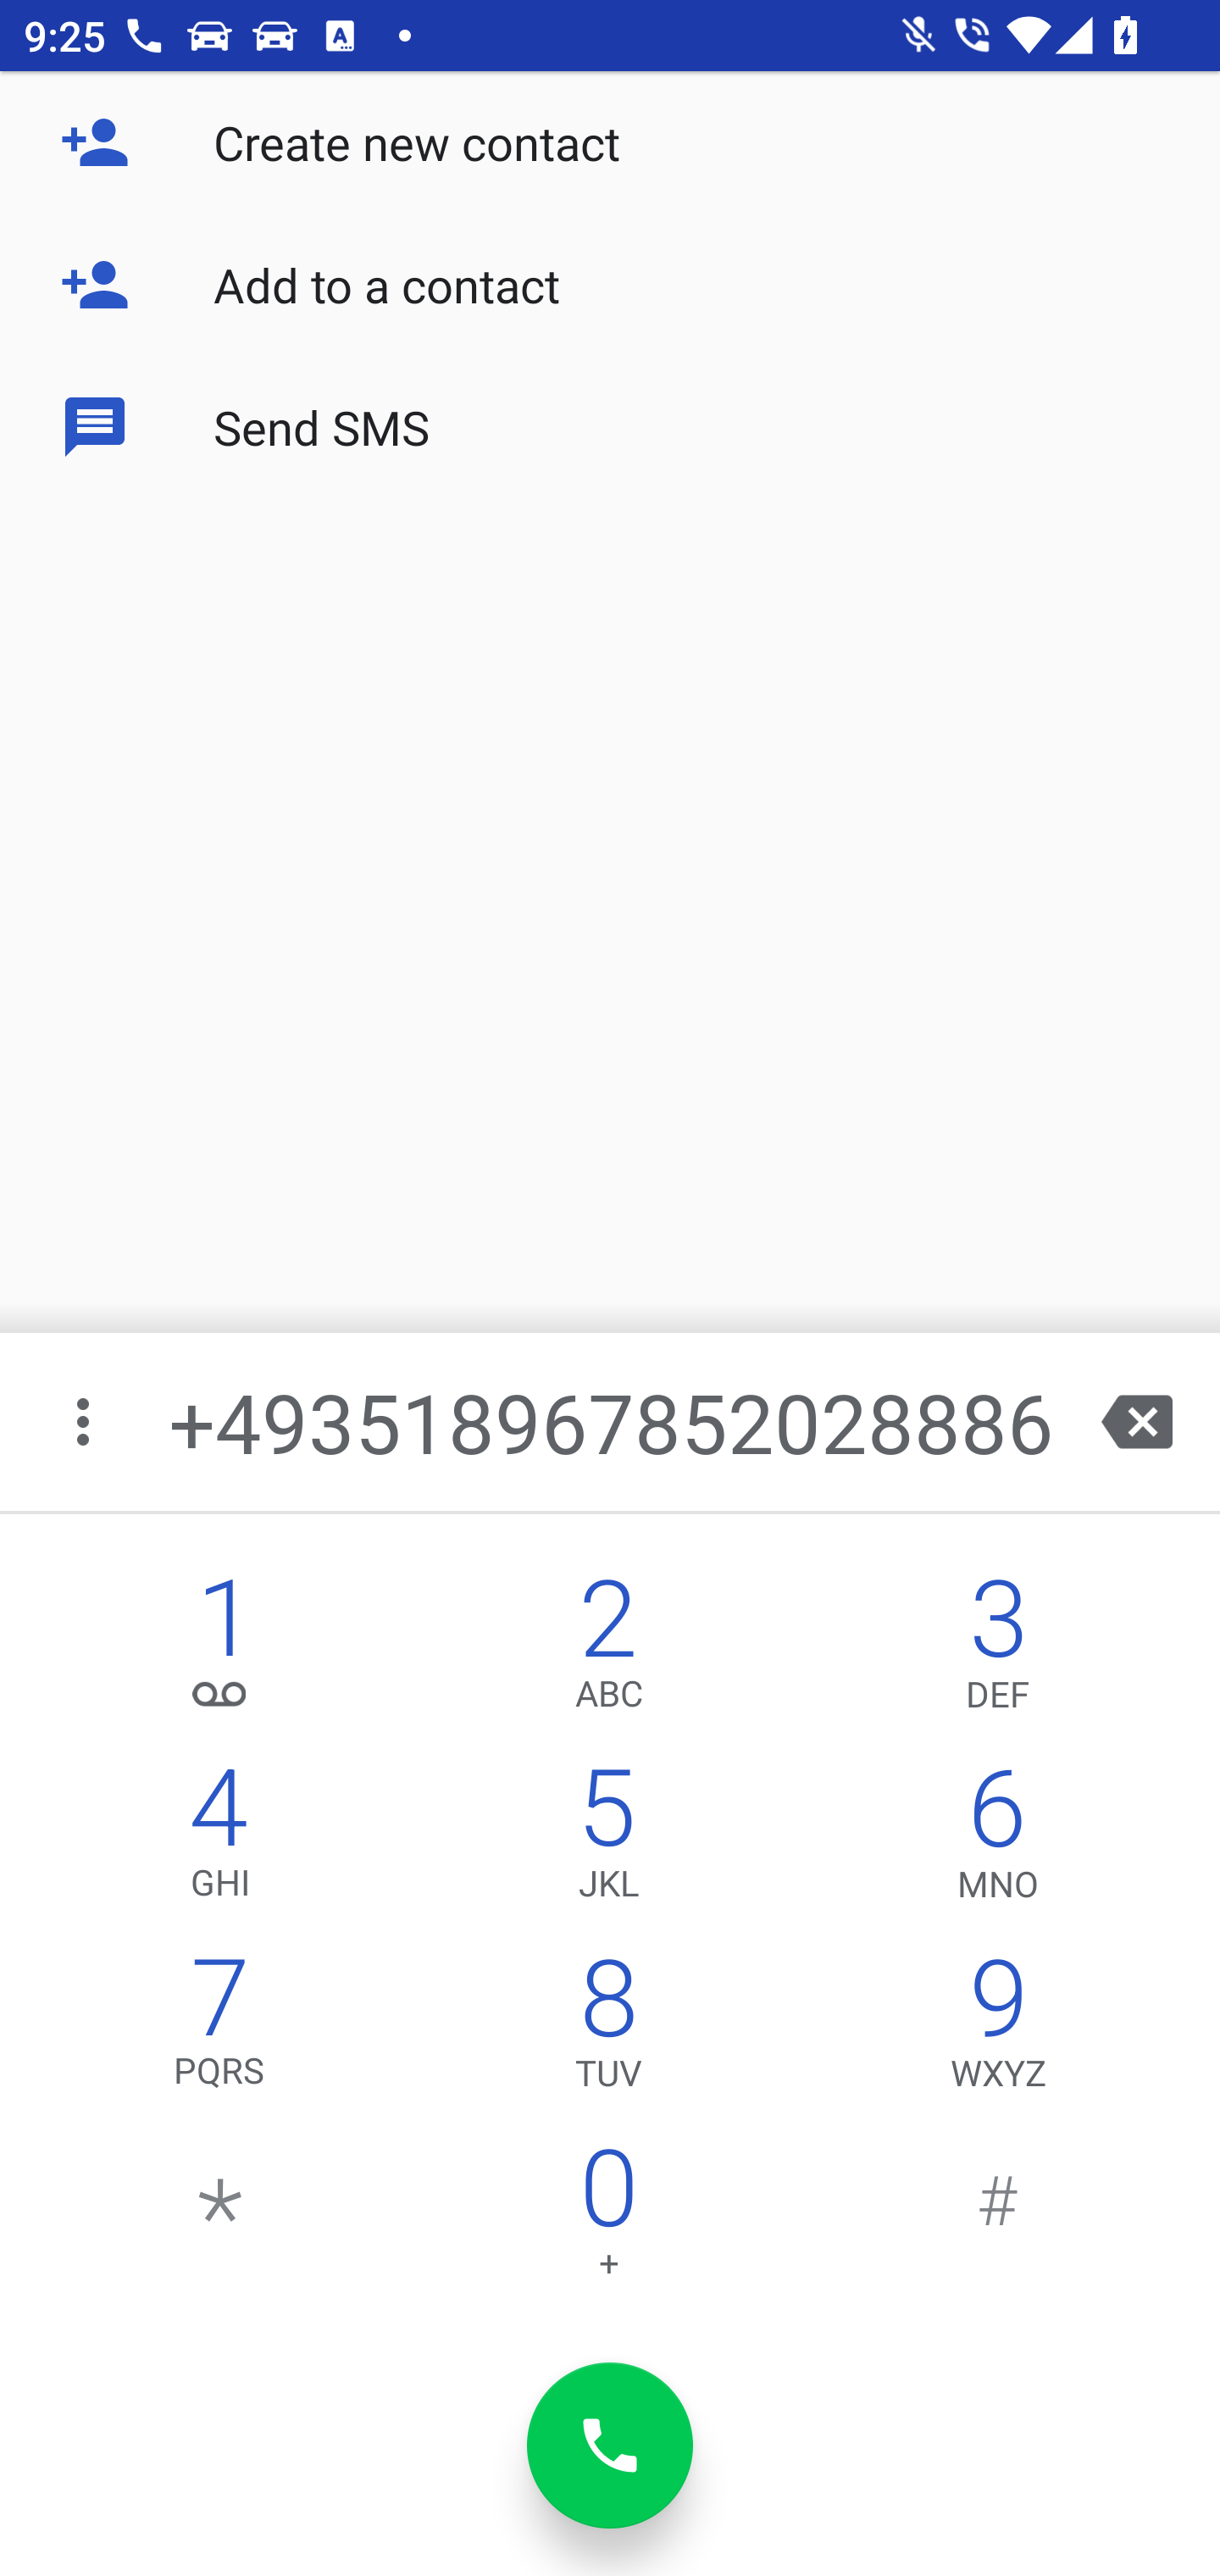  Describe the element at coordinates (86, 1422) in the screenshot. I see `More options` at that location.